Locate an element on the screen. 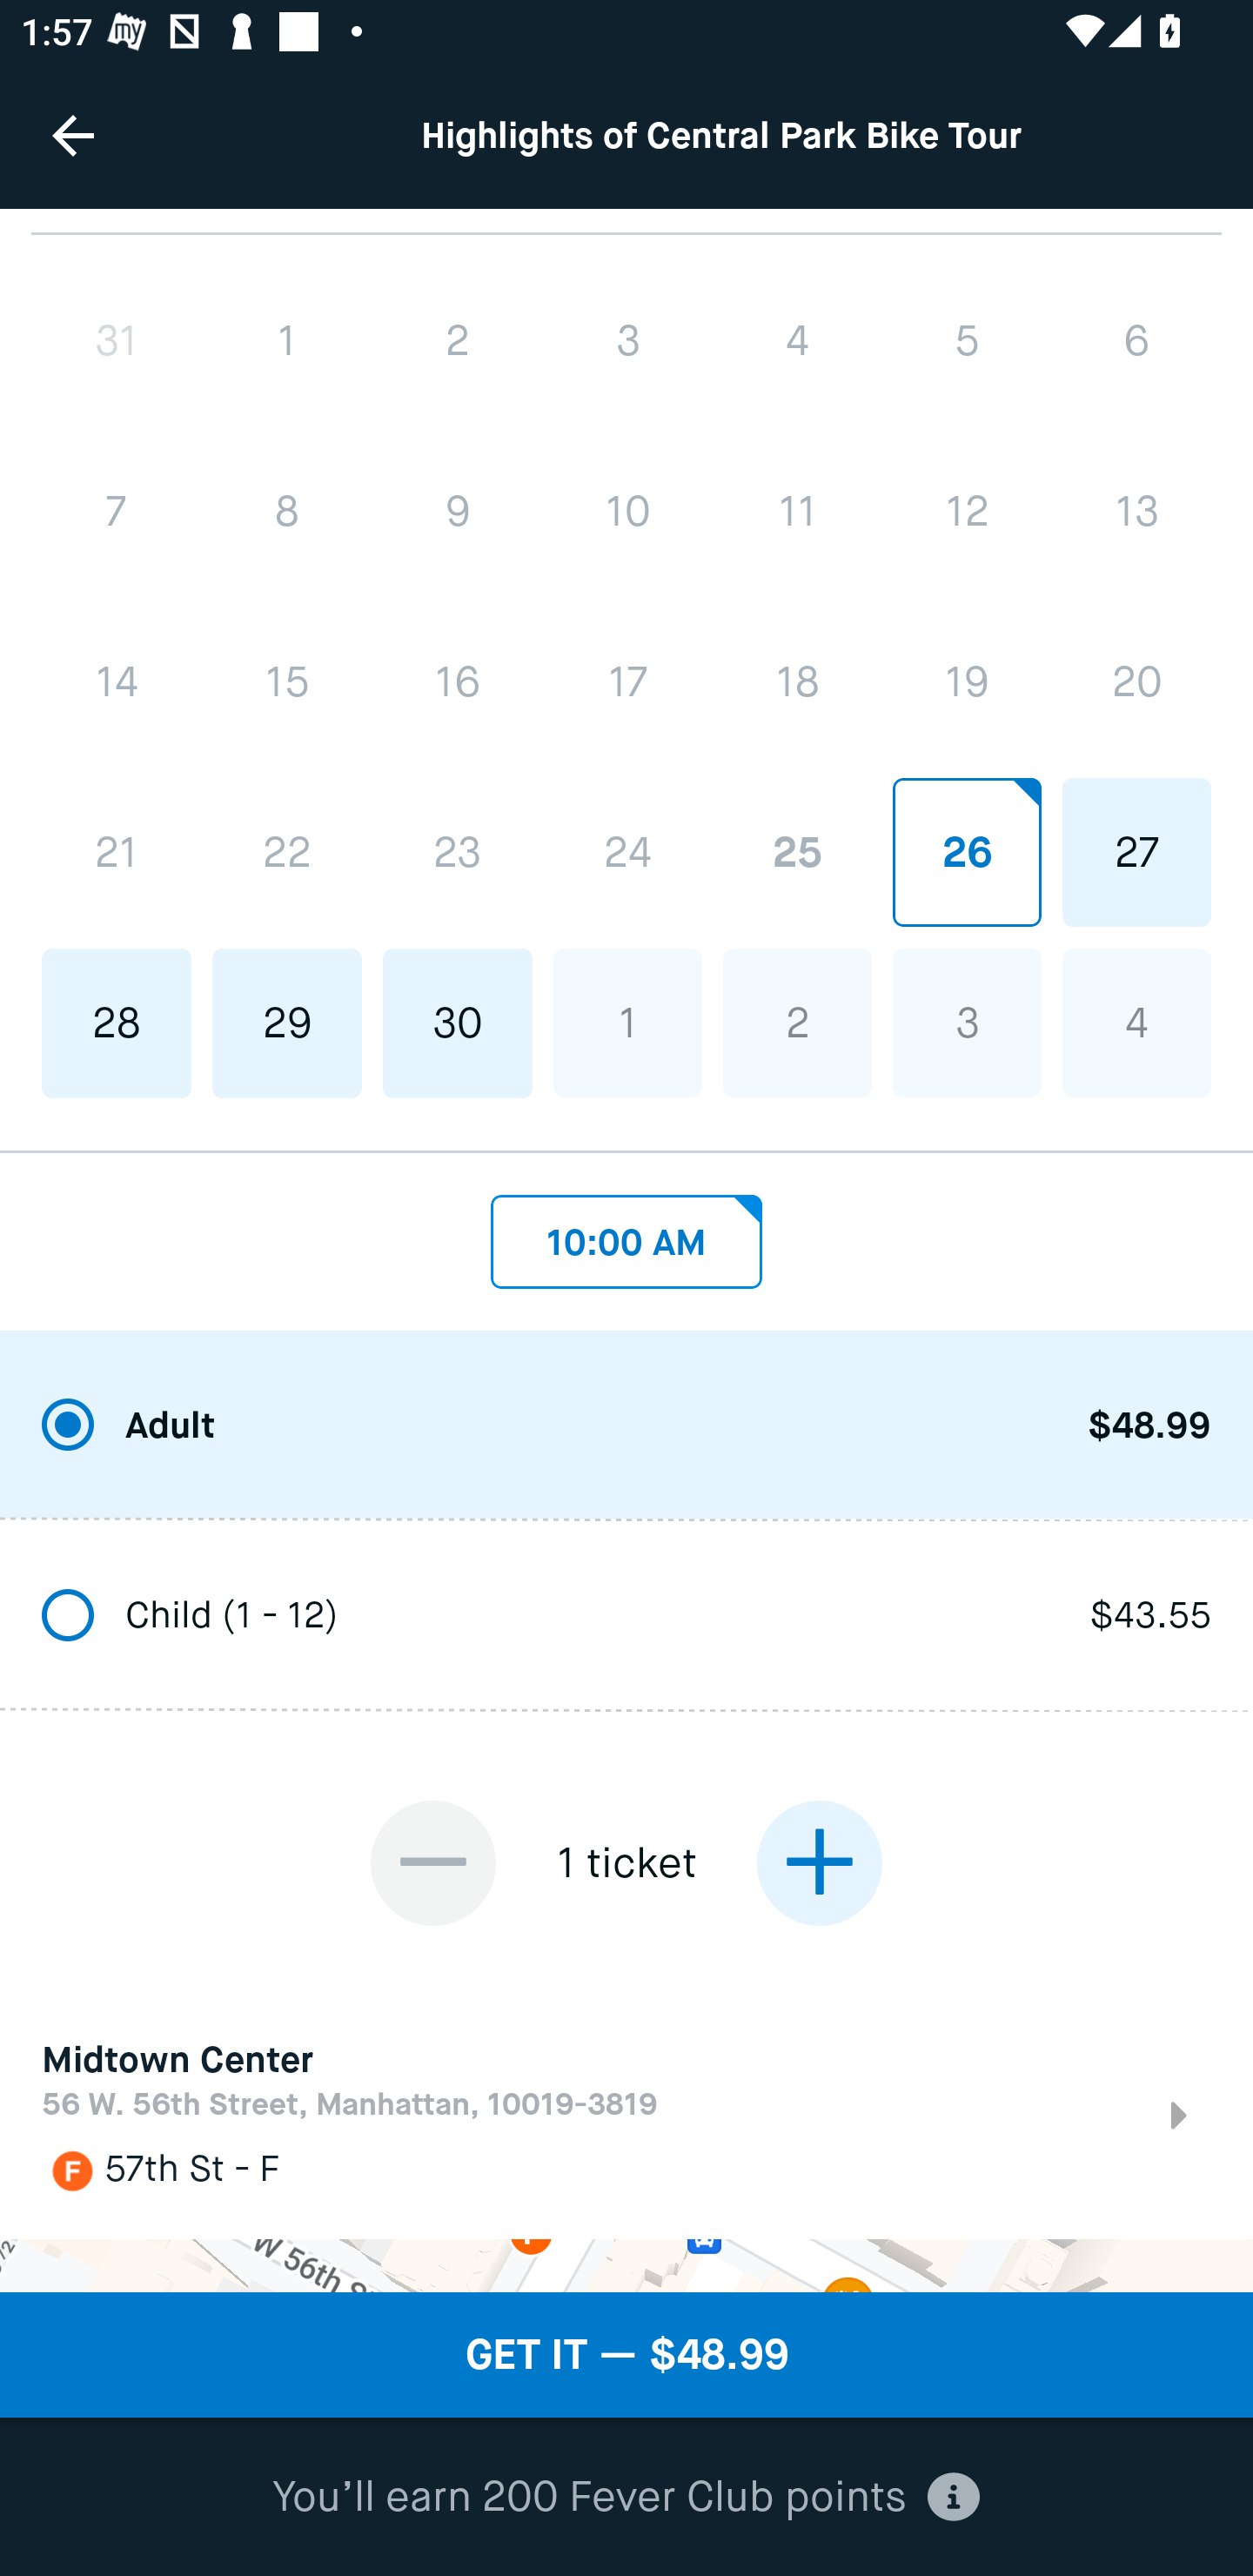  30 is located at coordinates (458, 1022).